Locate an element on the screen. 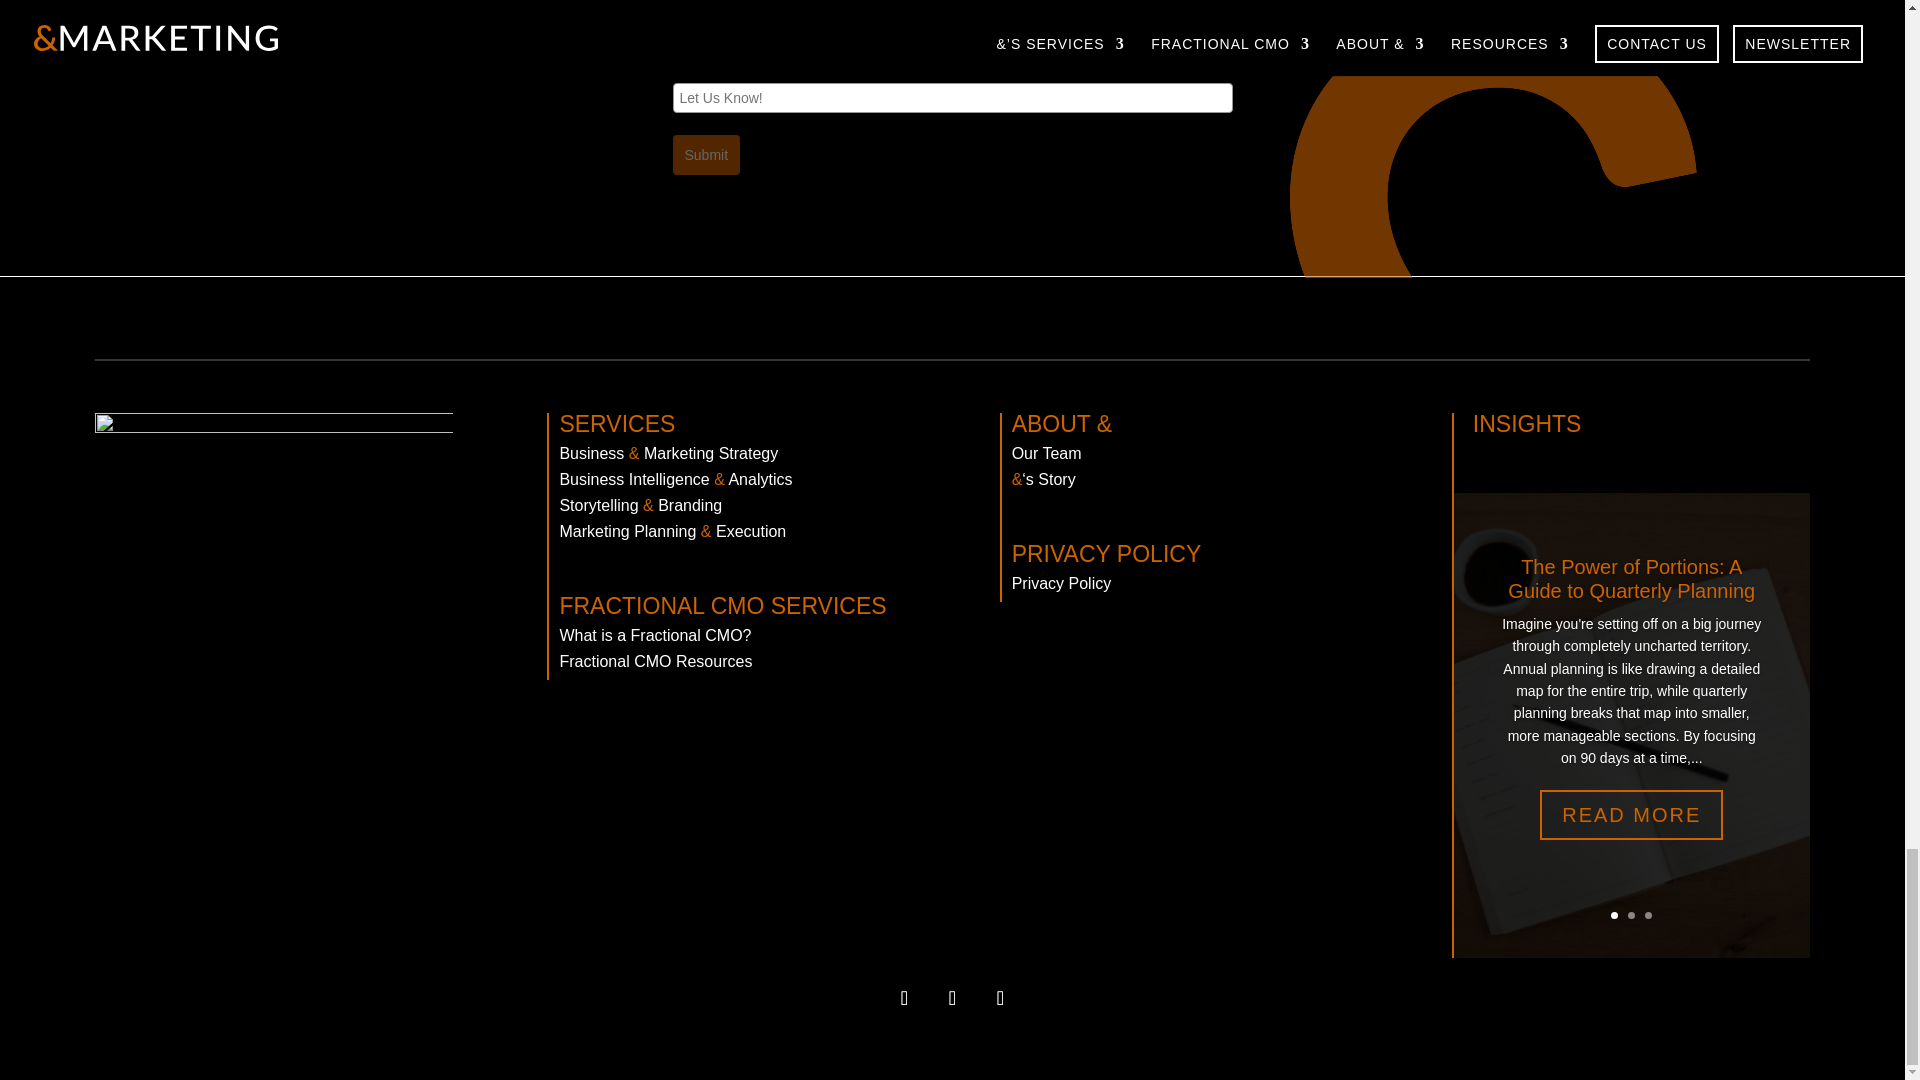 The height and width of the screenshot is (1080, 1920). fCMO Services is located at coordinates (684, 10).